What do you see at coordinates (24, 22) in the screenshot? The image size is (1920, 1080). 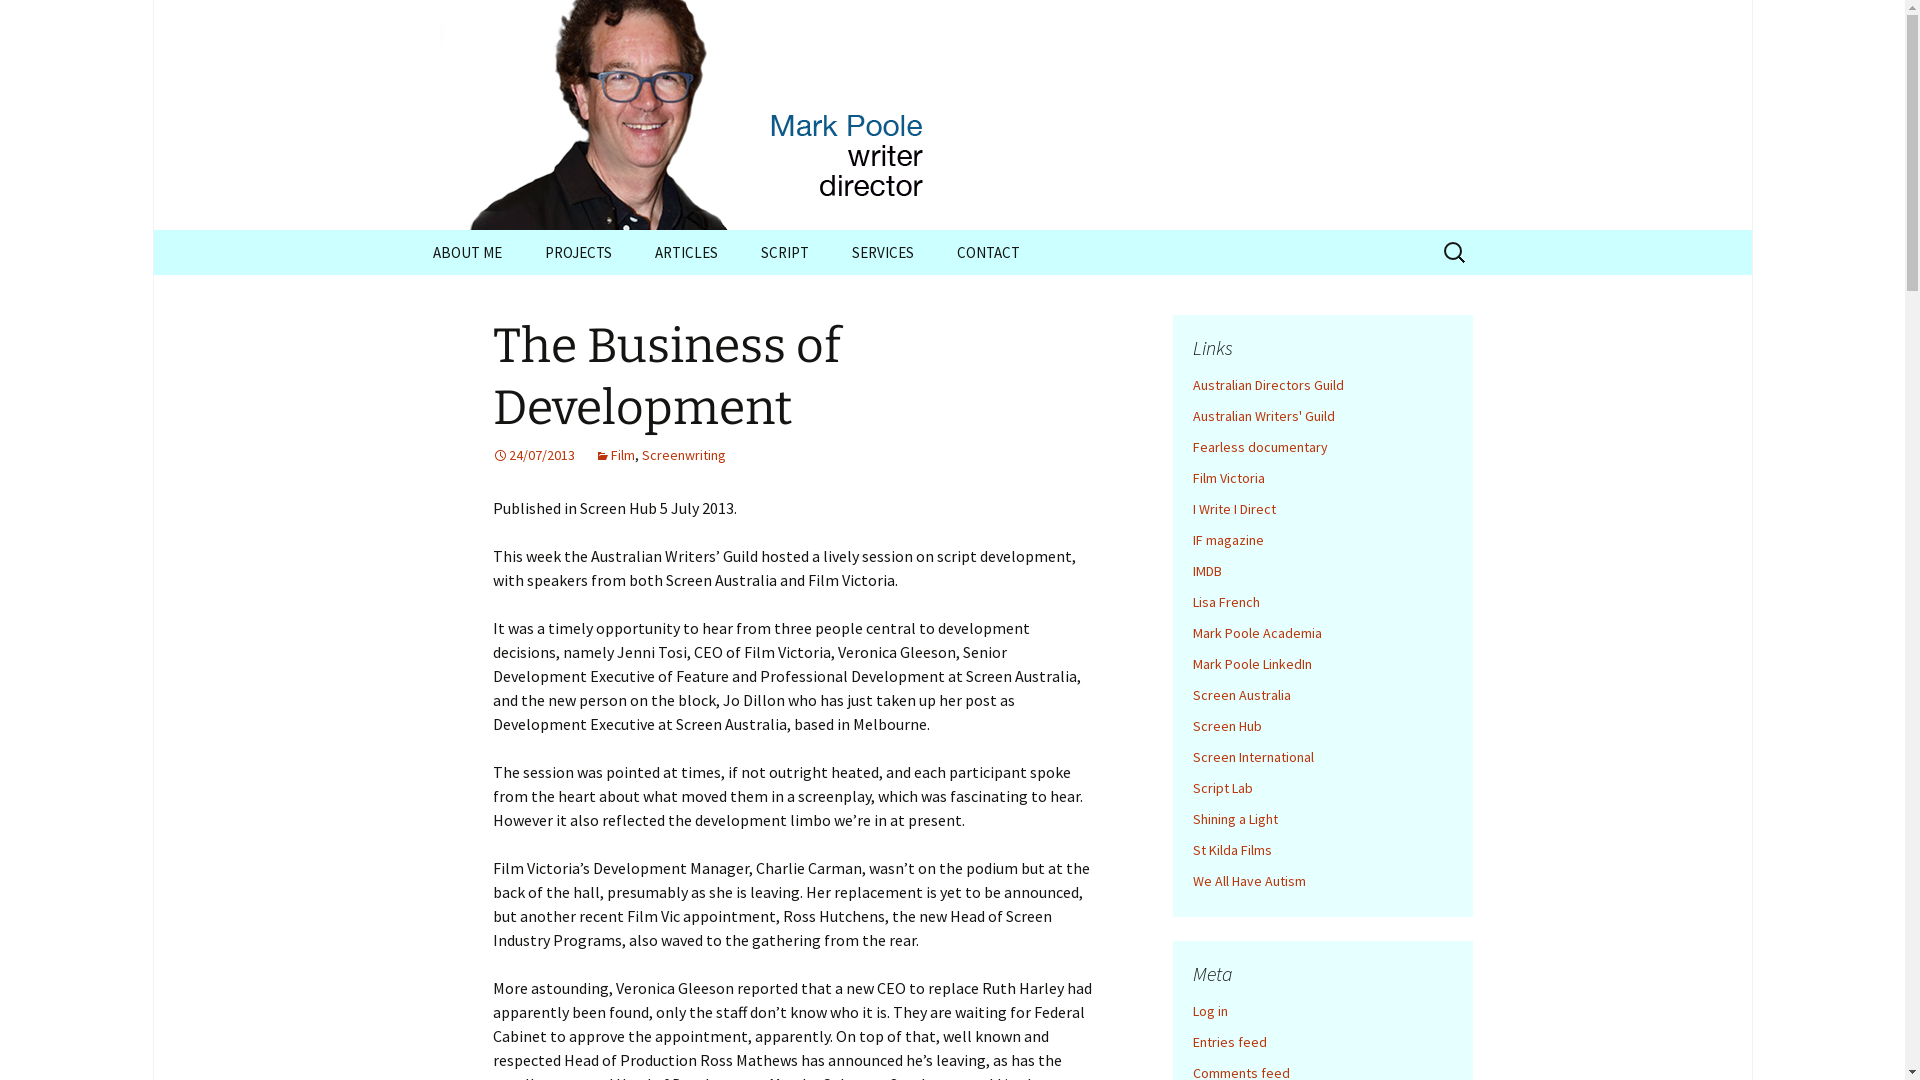 I see `Search` at bounding box center [24, 22].